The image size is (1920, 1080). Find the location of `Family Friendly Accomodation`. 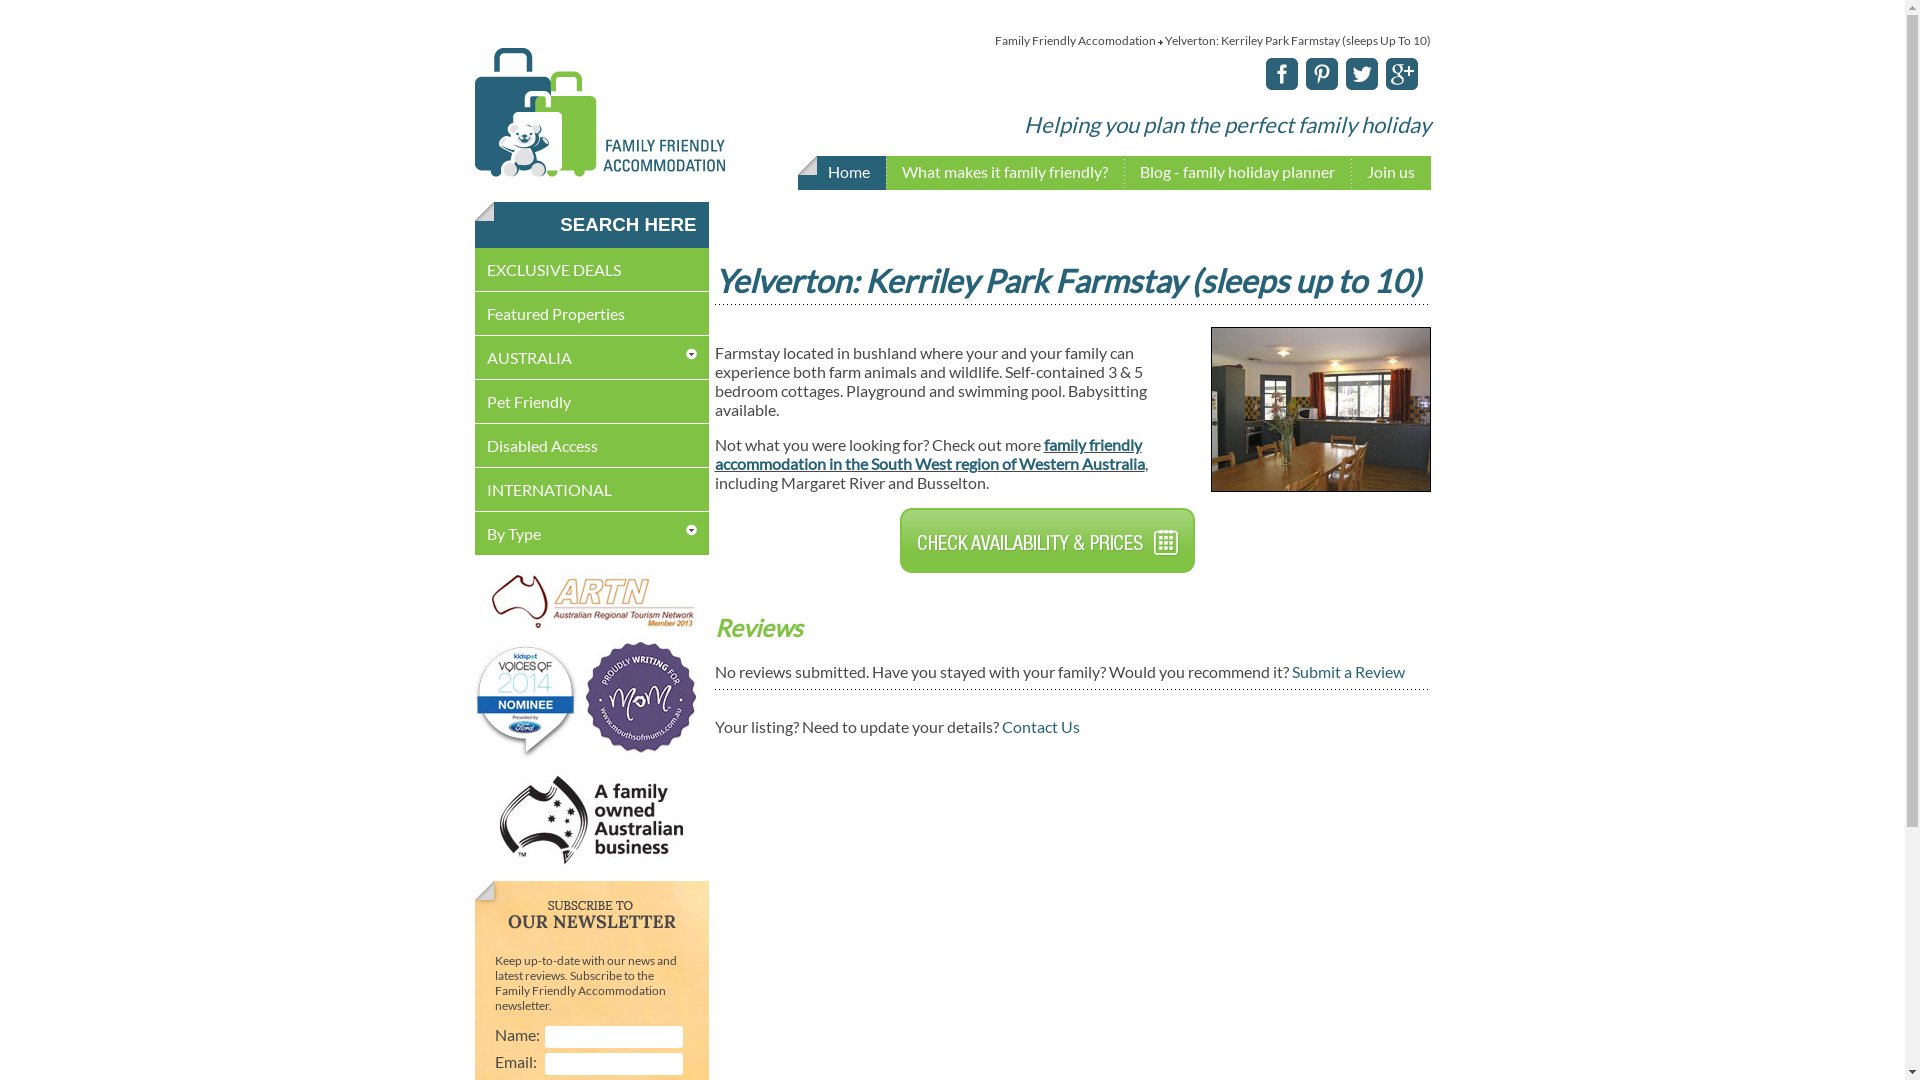

Family Friendly Accomodation is located at coordinates (1074, 40).